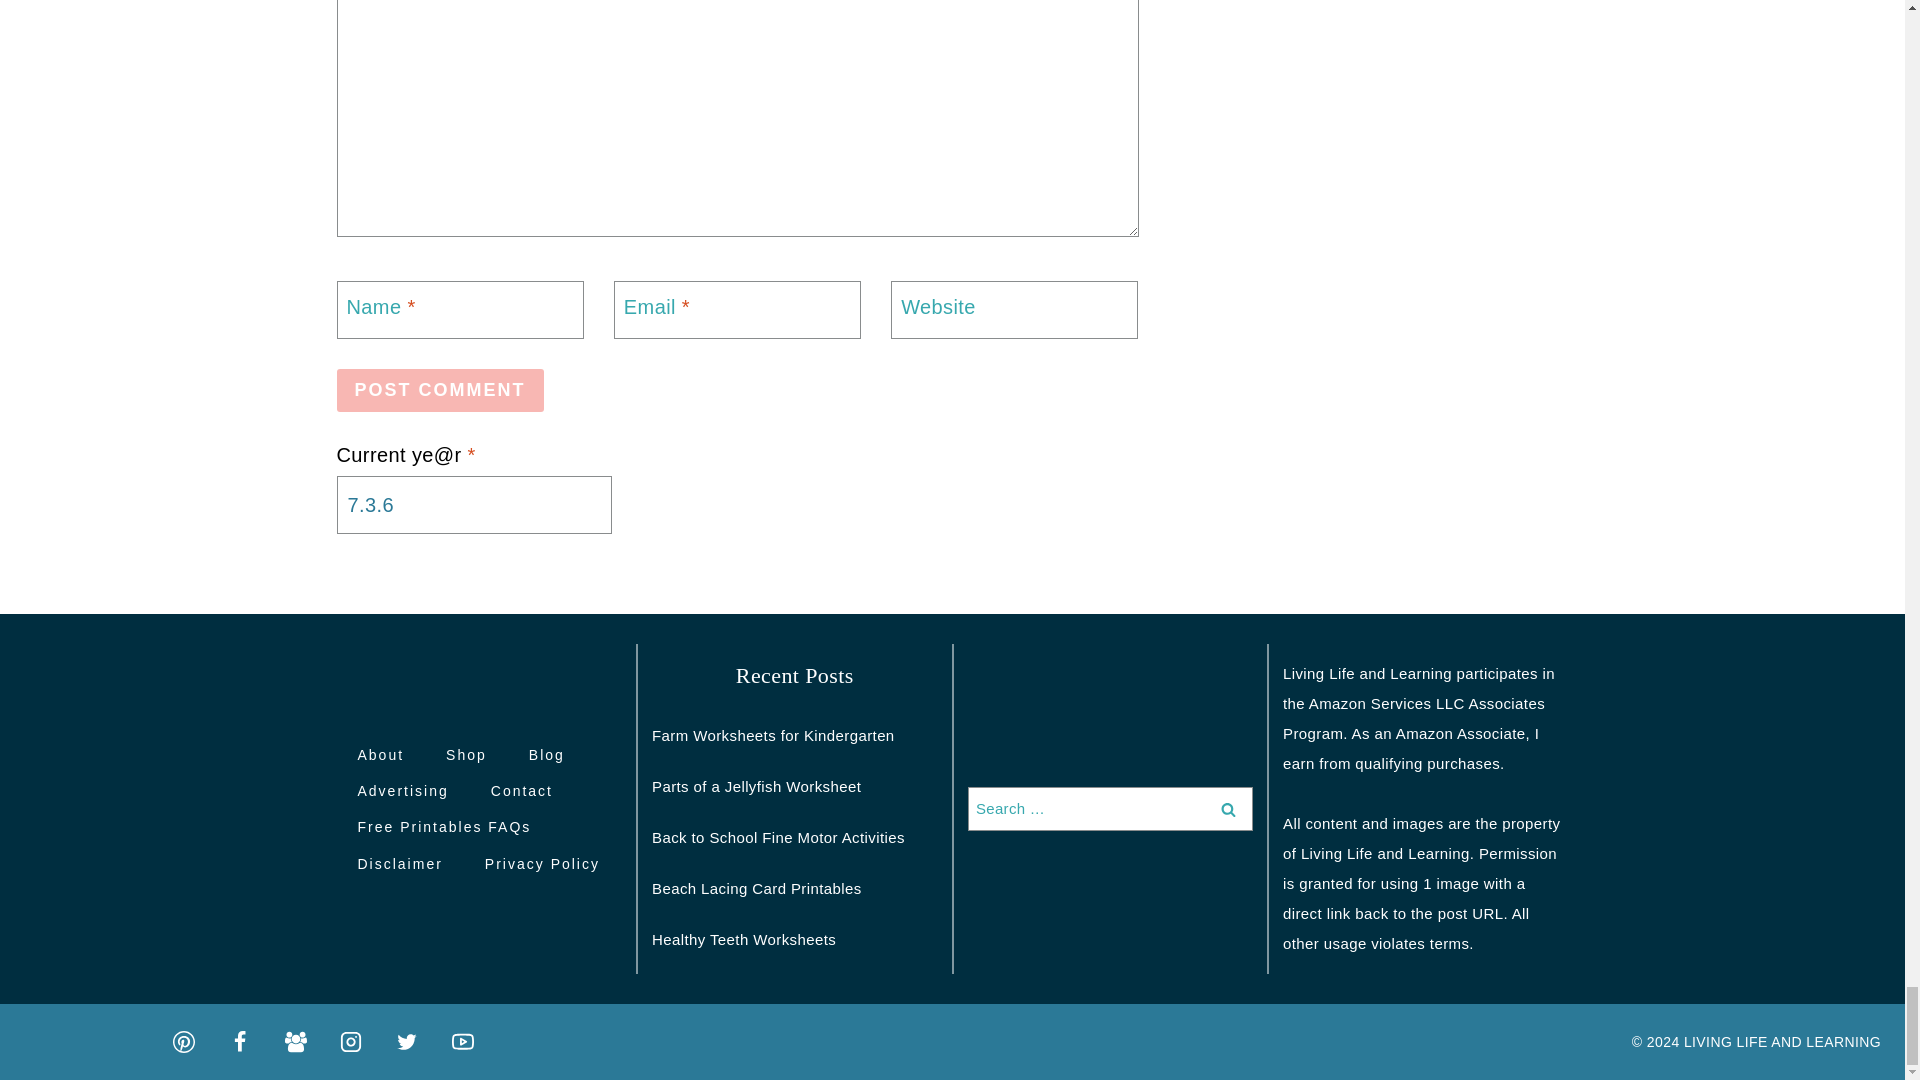  What do you see at coordinates (473, 504) in the screenshot?
I see `7.3.6` at bounding box center [473, 504].